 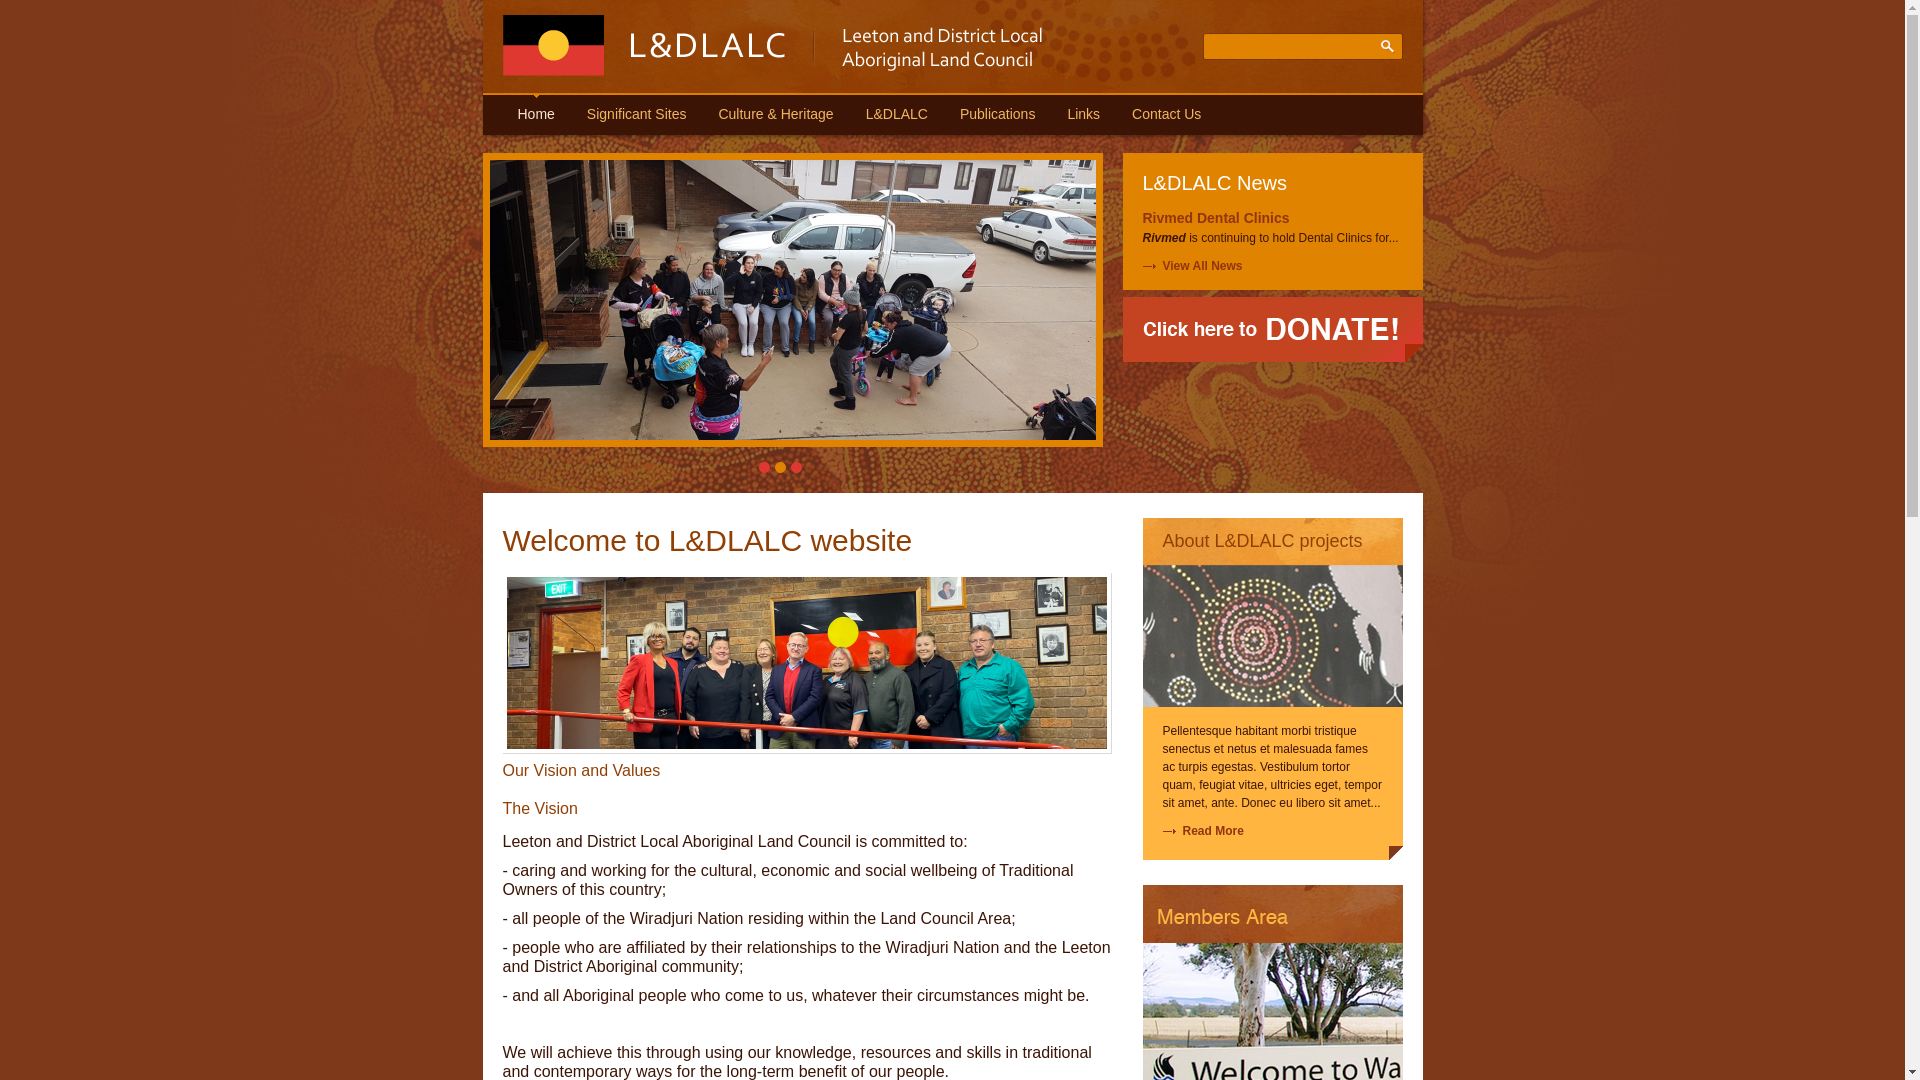 What do you see at coordinates (644, 72) in the screenshot?
I see `Home` at bounding box center [644, 72].